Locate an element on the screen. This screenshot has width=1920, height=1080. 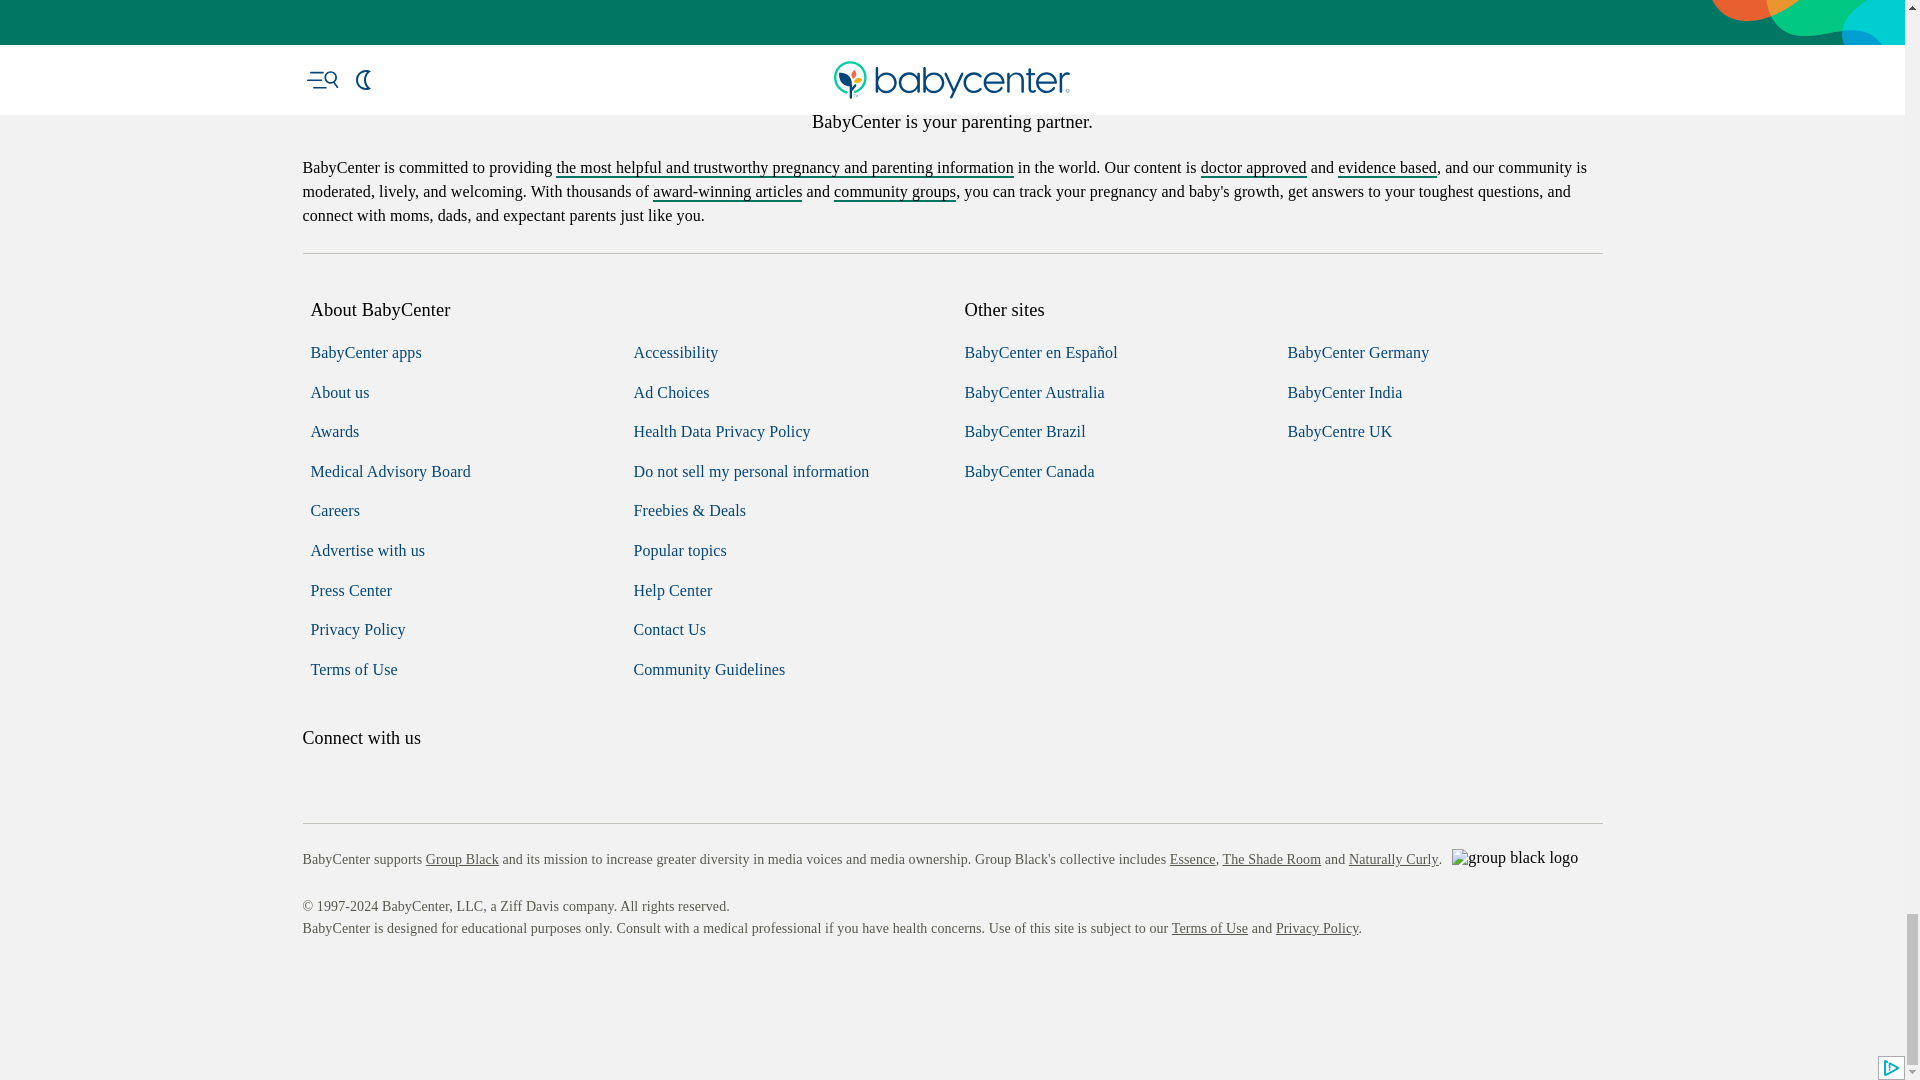
BabyCenter YouTube channel is located at coordinates (454, 980).